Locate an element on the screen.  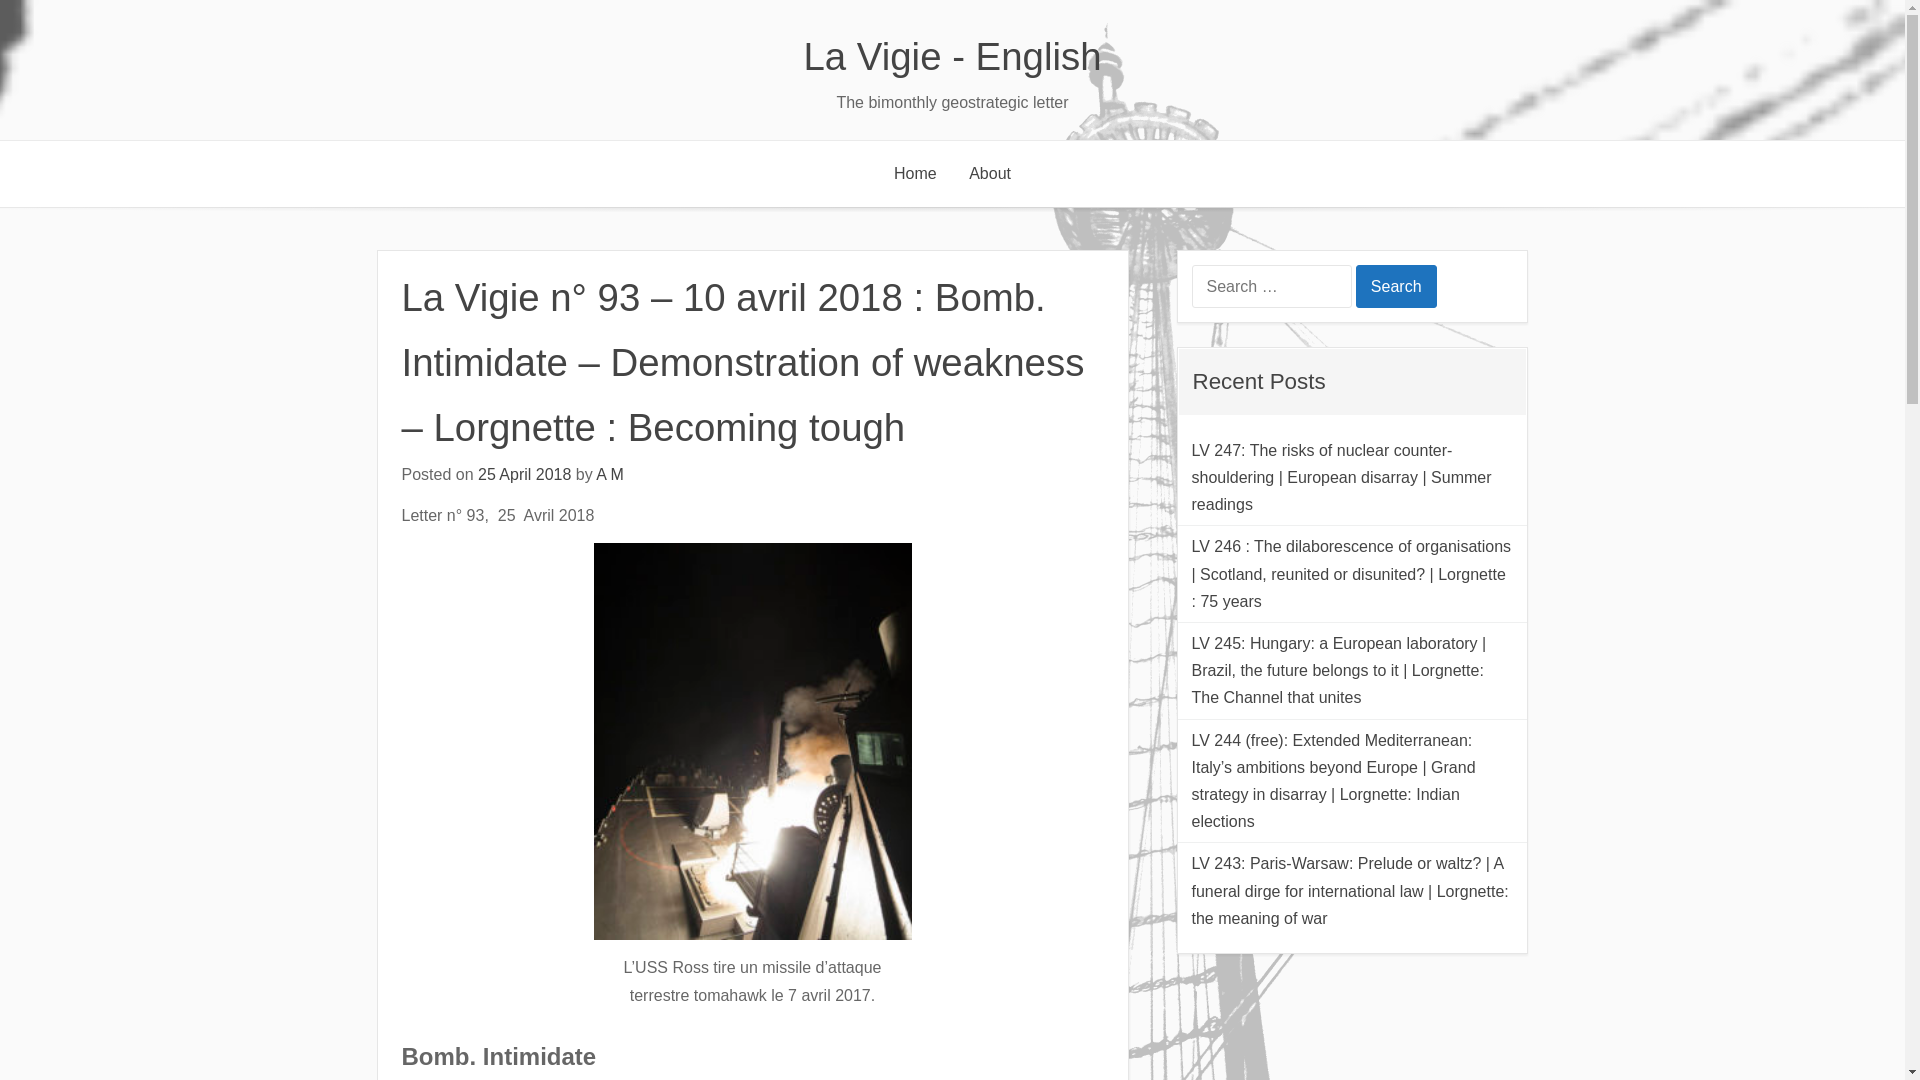
25 April 2018 is located at coordinates (524, 474).